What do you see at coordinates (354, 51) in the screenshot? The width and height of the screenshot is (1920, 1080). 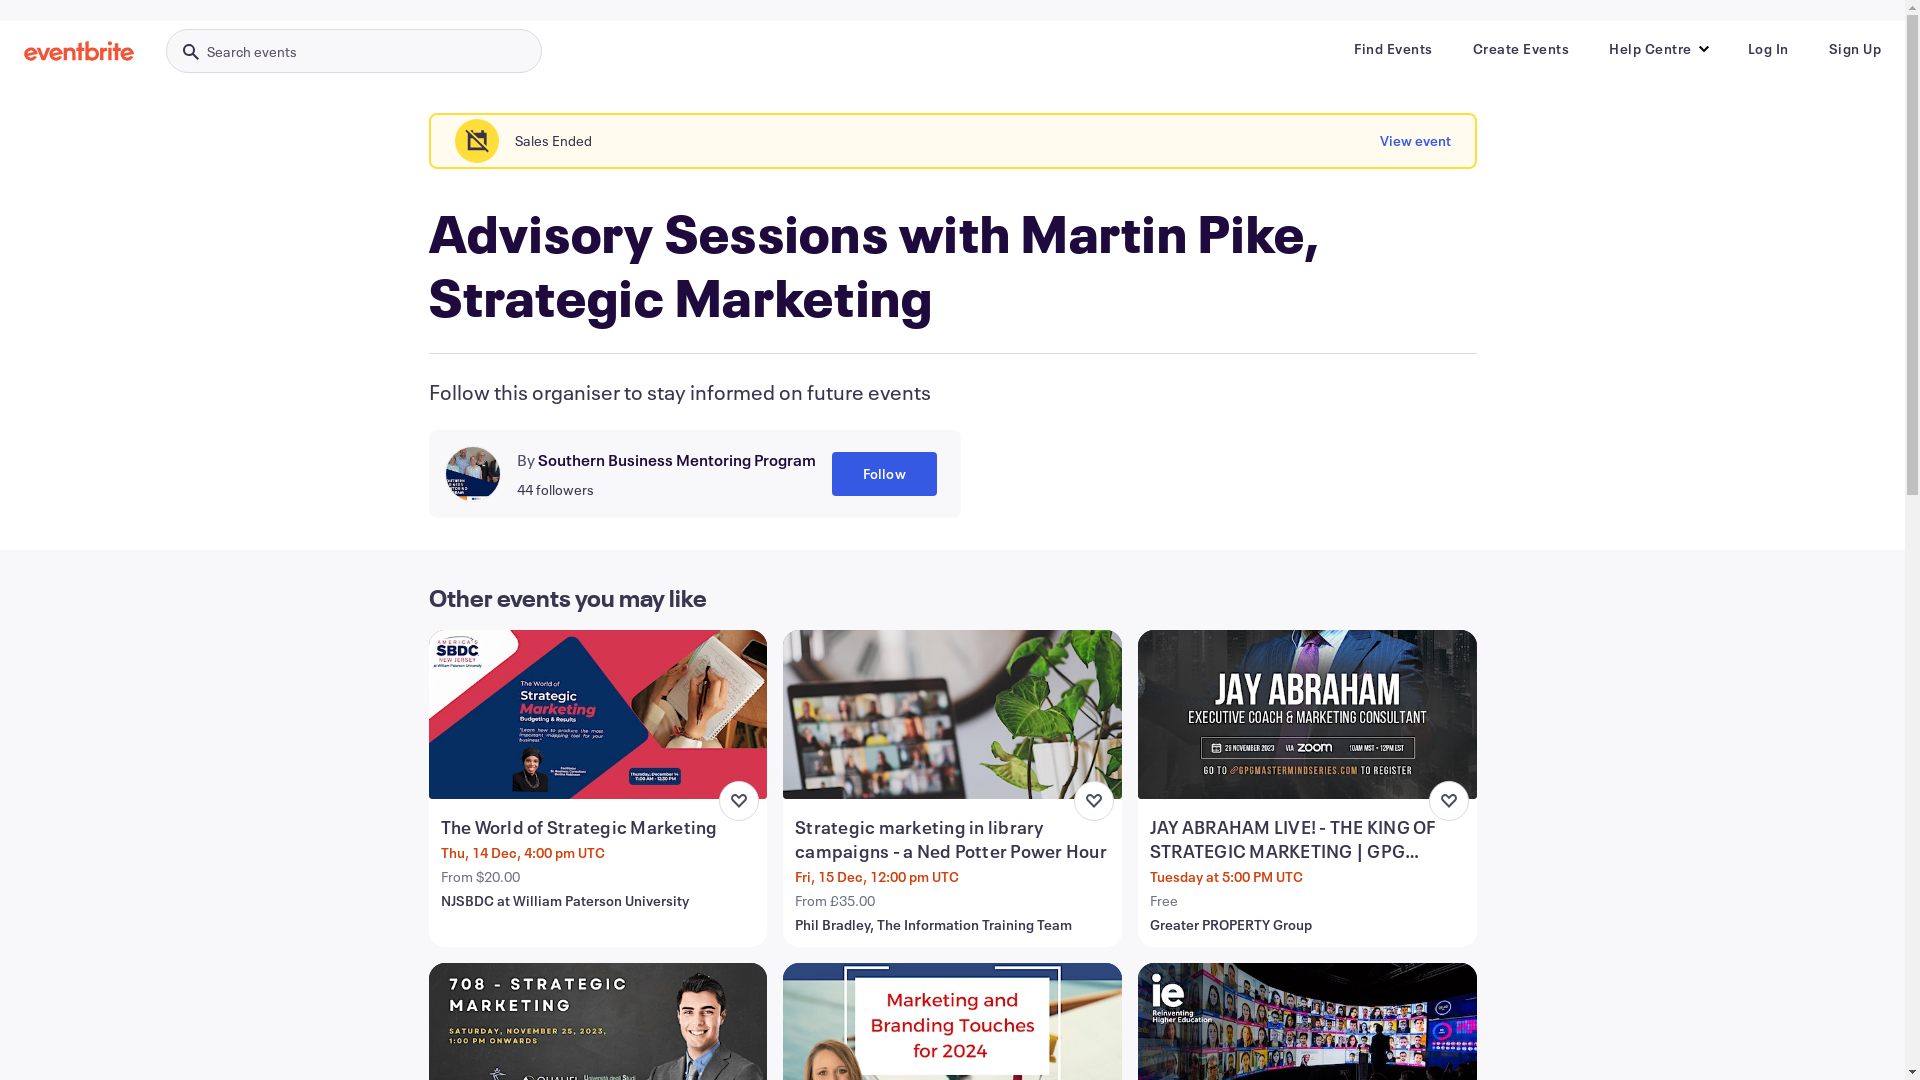 I see `Search events` at bounding box center [354, 51].